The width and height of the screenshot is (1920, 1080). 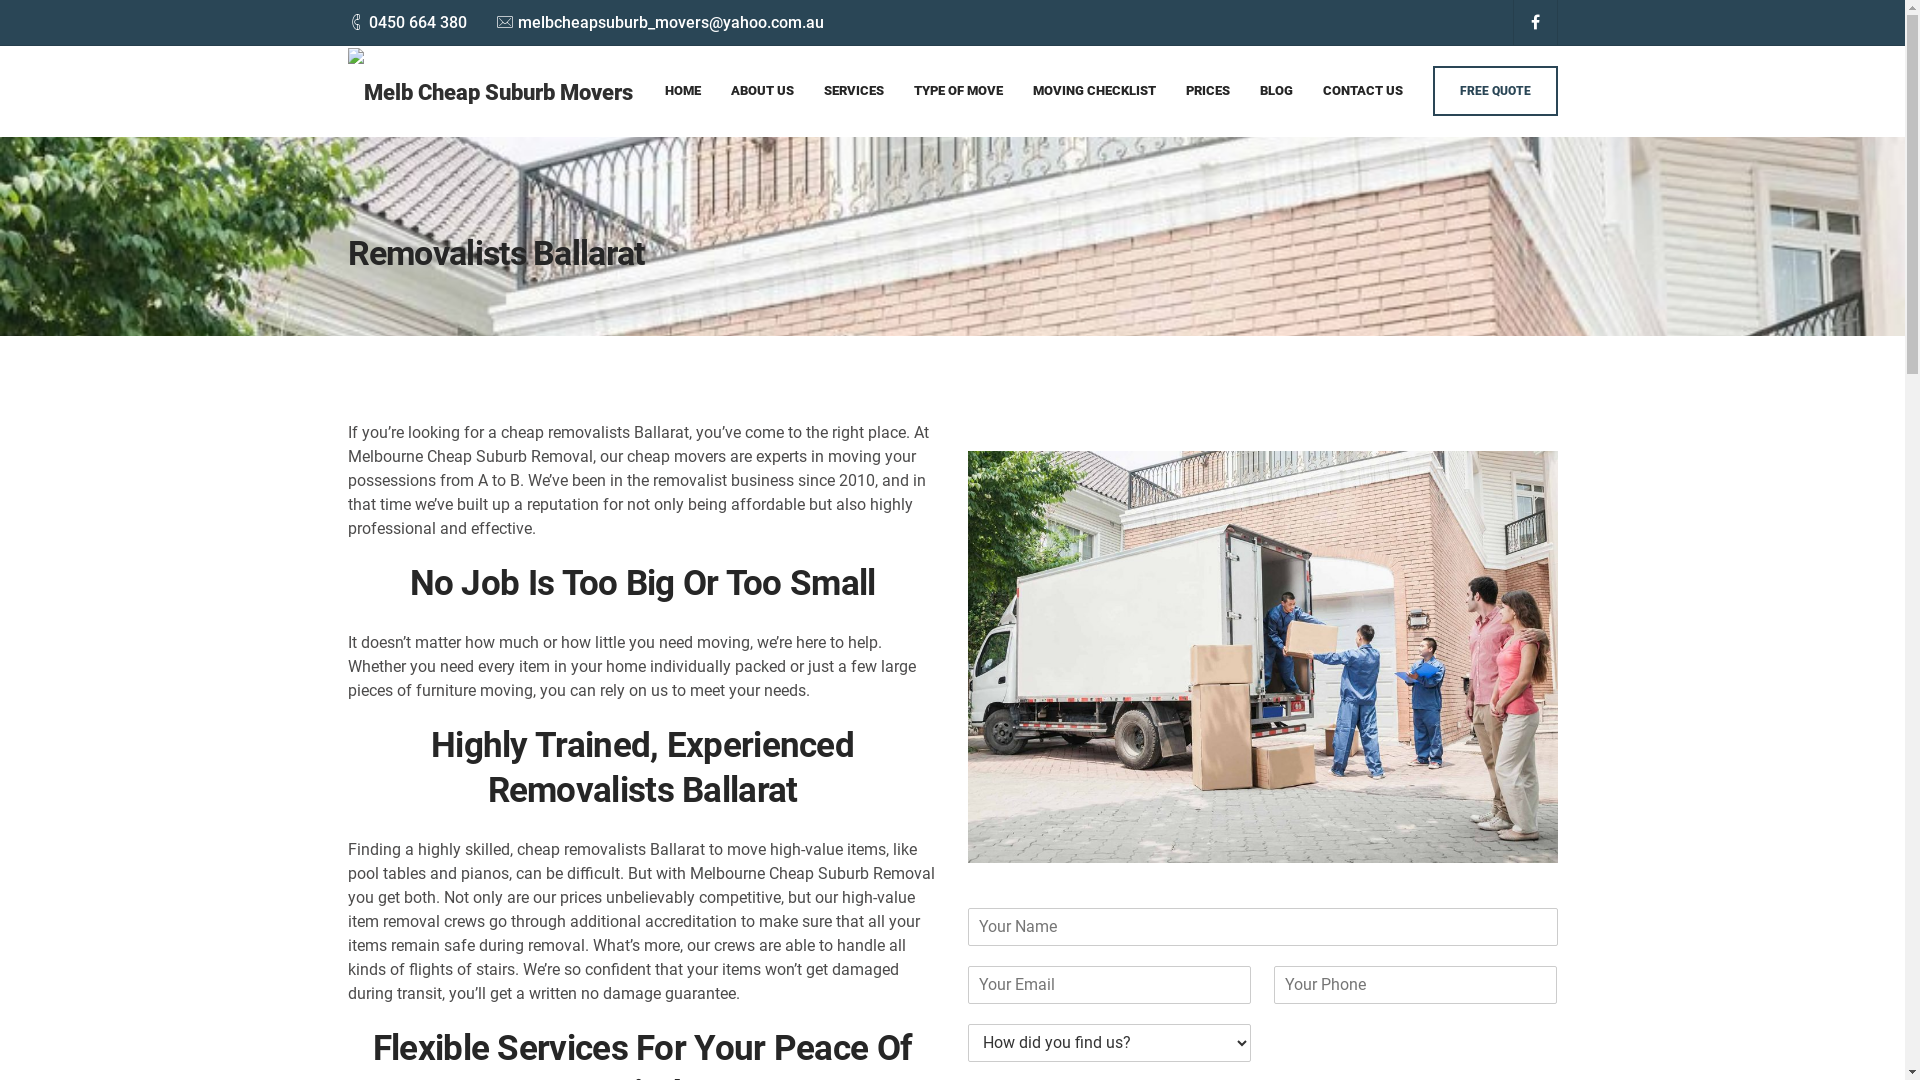 What do you see at coordinates (873, 772) in the screenshot?
I see `Melton Removalists` at bounding box center [873, 772].